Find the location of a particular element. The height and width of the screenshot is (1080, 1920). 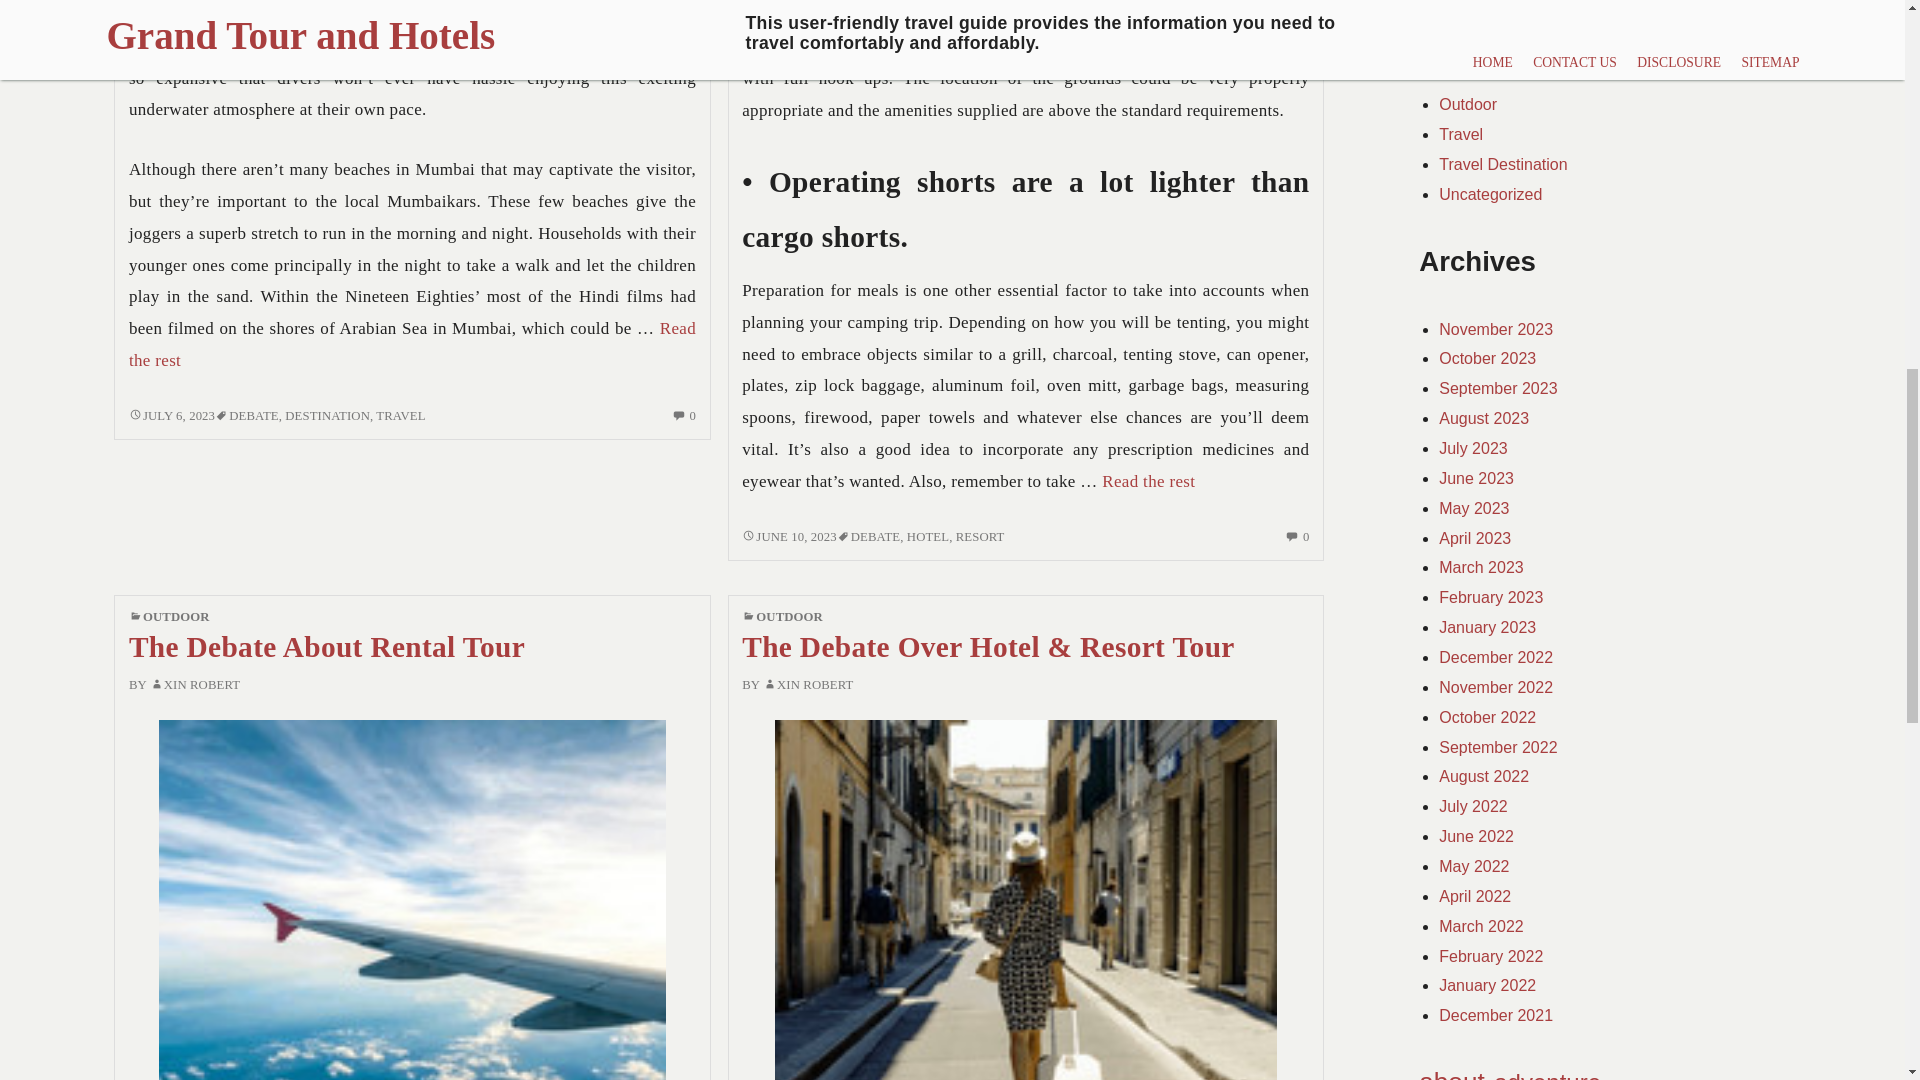

Read the rest is located at coordinates (412, 344).